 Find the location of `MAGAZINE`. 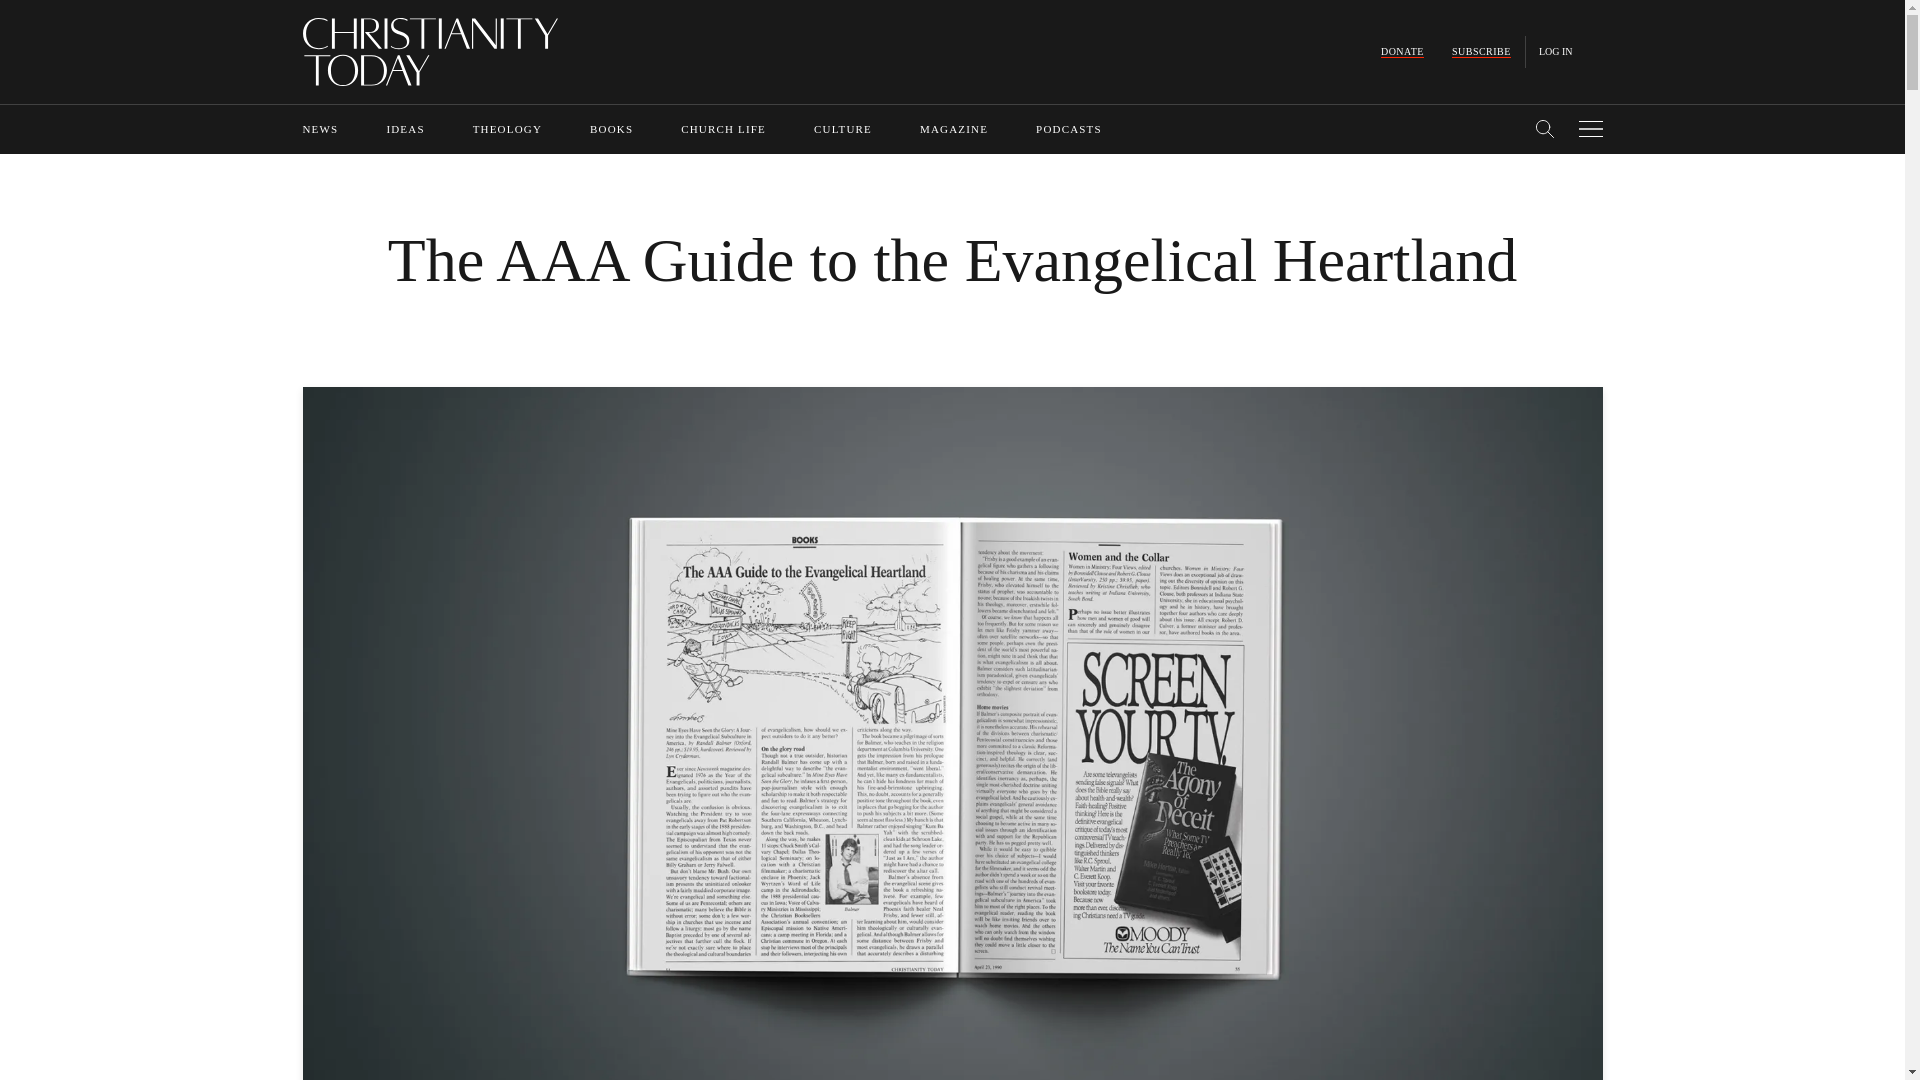

MAGAZINE is located at coordinates (954, 129).